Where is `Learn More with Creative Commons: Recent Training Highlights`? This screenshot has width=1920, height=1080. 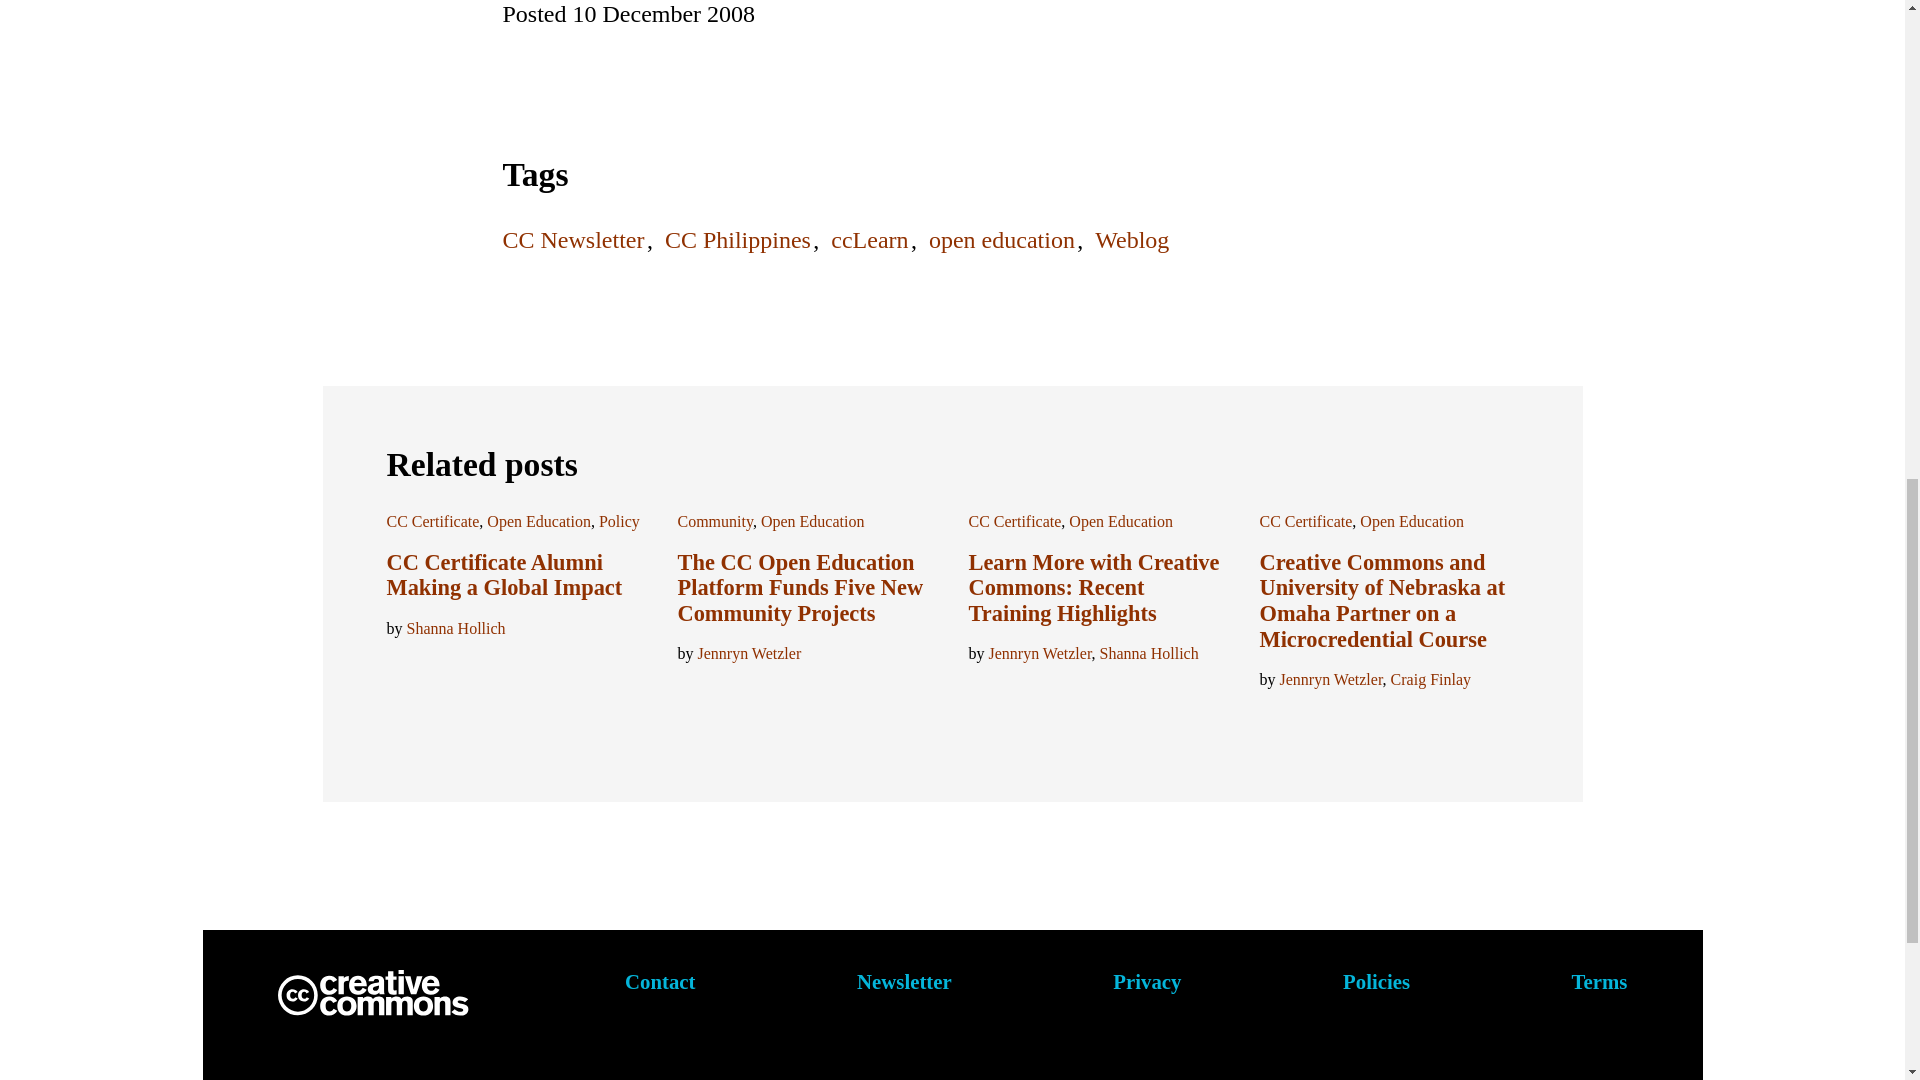 Learn More with Creative Commons: Recent Training Highlights is located at coordinates (1093, 588).